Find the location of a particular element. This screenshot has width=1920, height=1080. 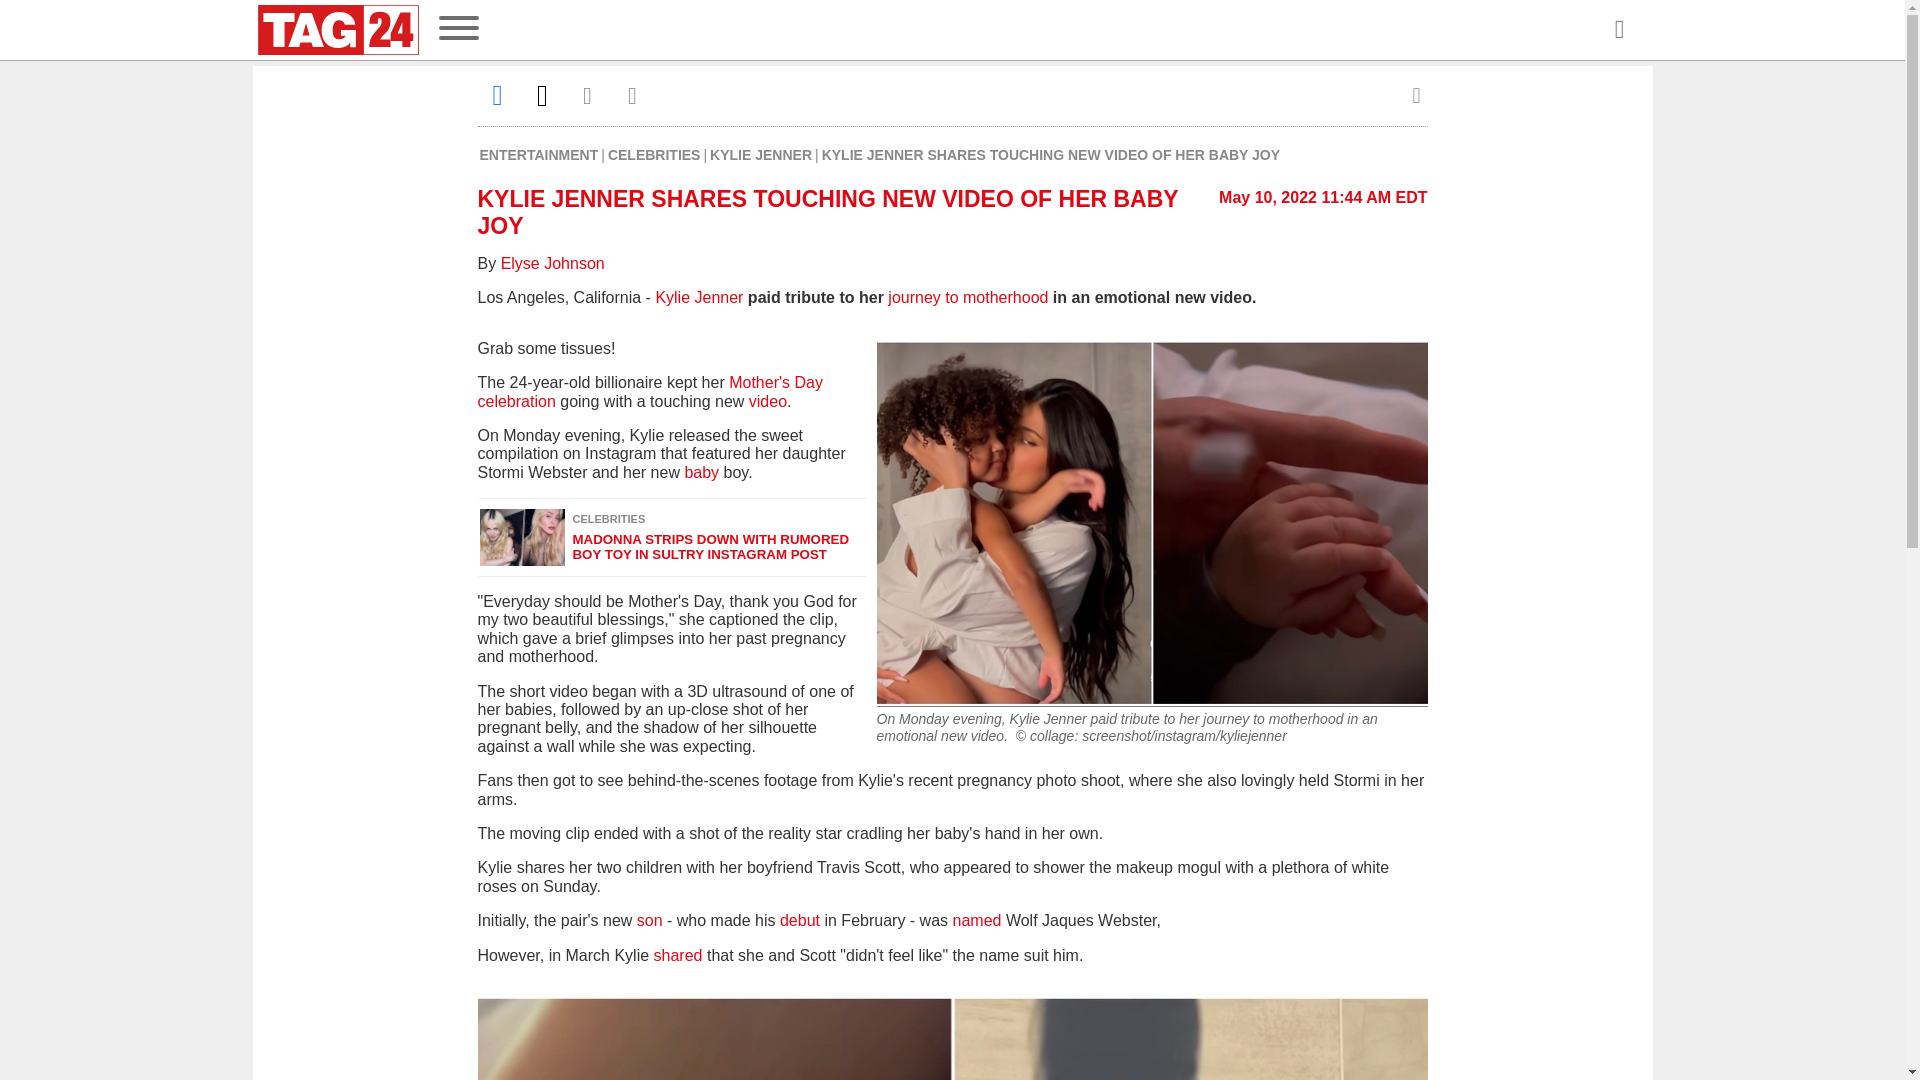

Share on Twitter is located at coordinates (542, 95).